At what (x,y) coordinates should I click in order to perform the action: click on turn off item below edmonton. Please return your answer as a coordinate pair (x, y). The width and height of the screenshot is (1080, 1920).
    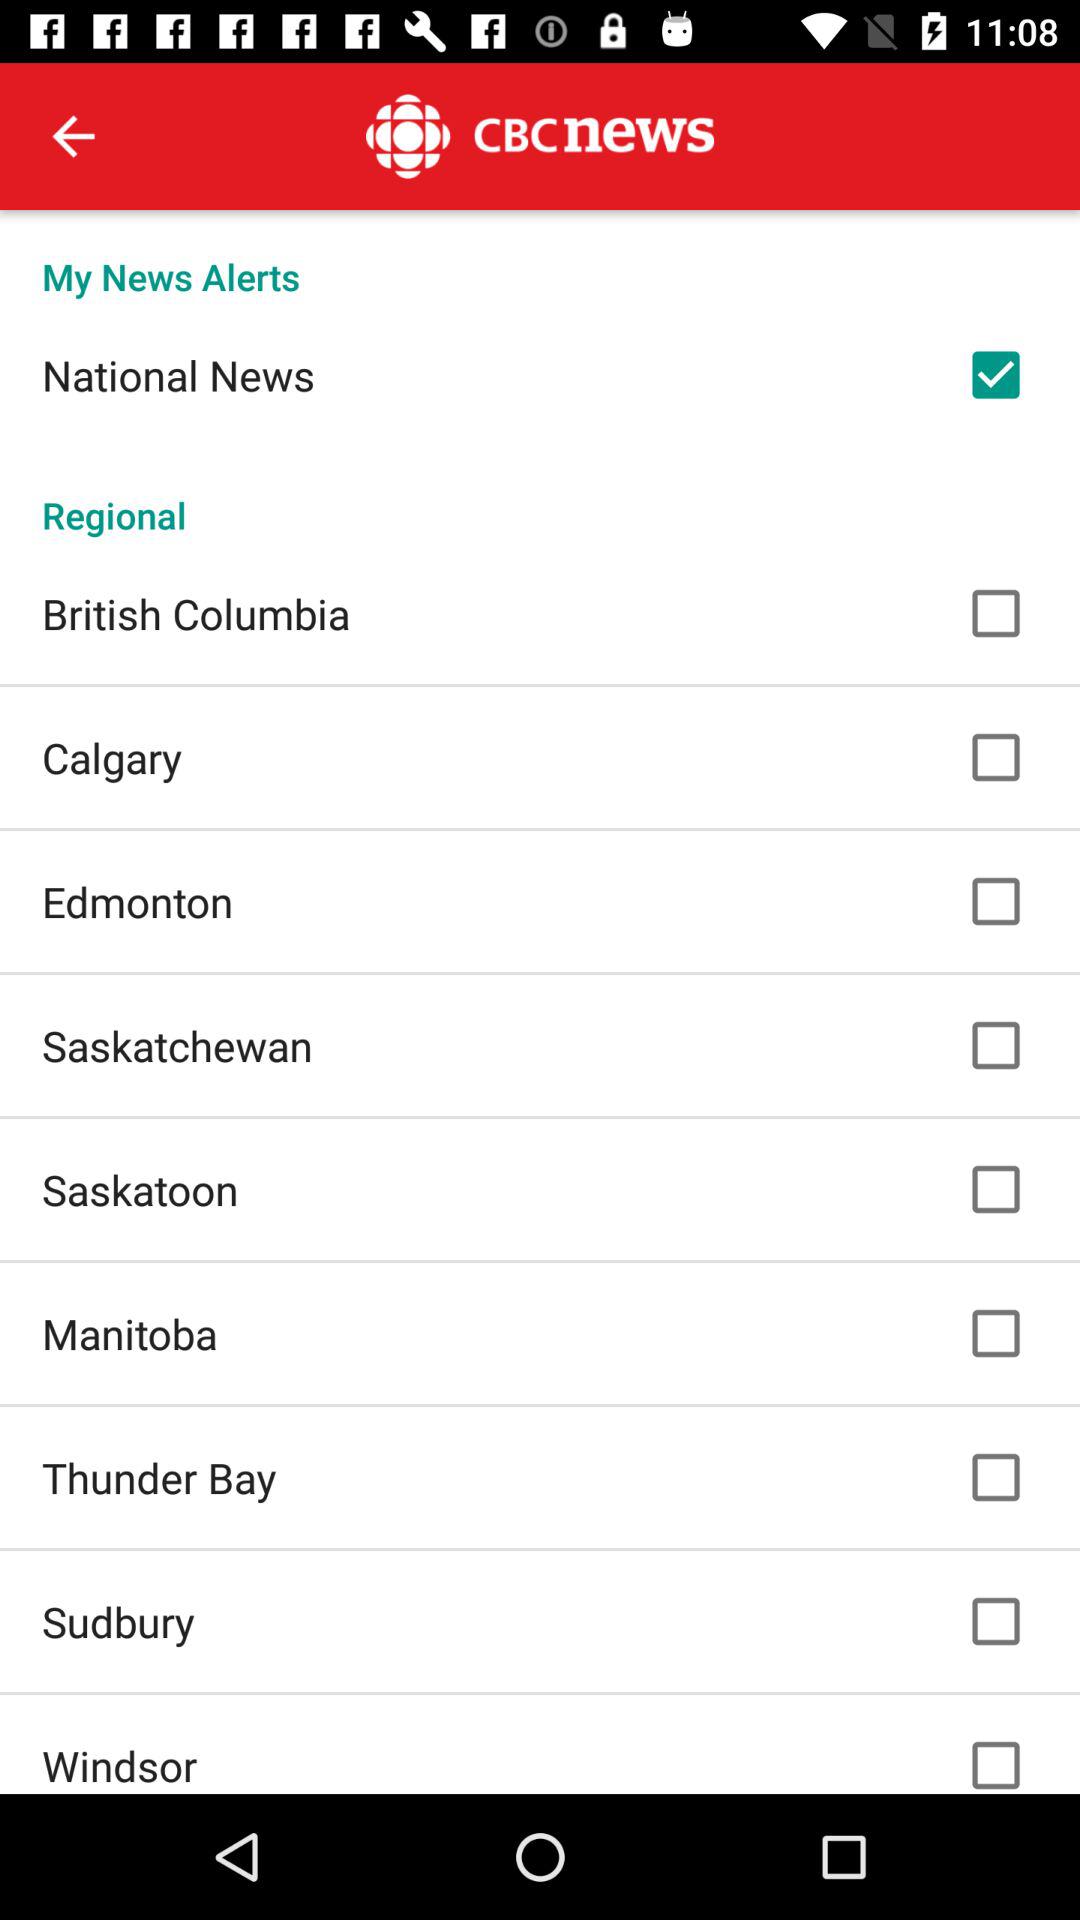
    Looking at the image, I should click on (177, 1045).